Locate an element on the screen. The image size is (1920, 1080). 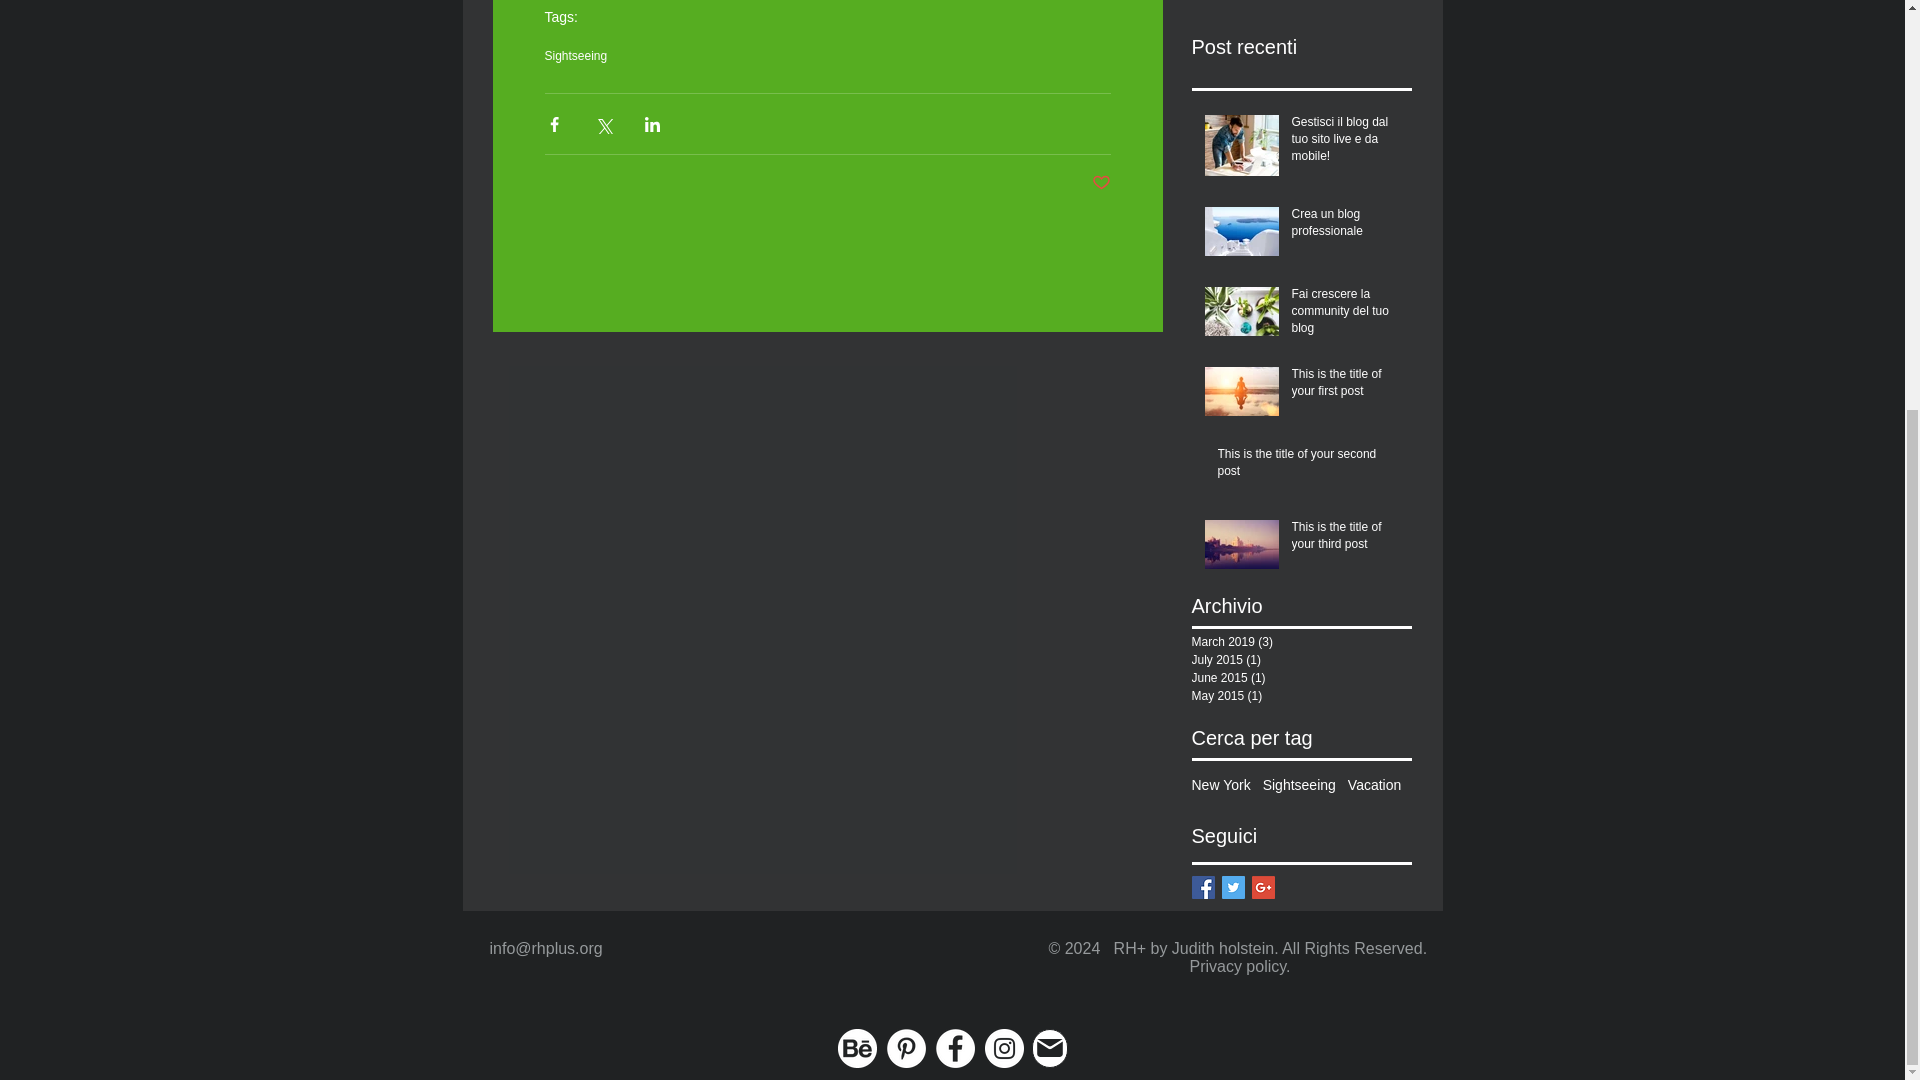
This is the title of your second post is located at coordinates (1308, 467).